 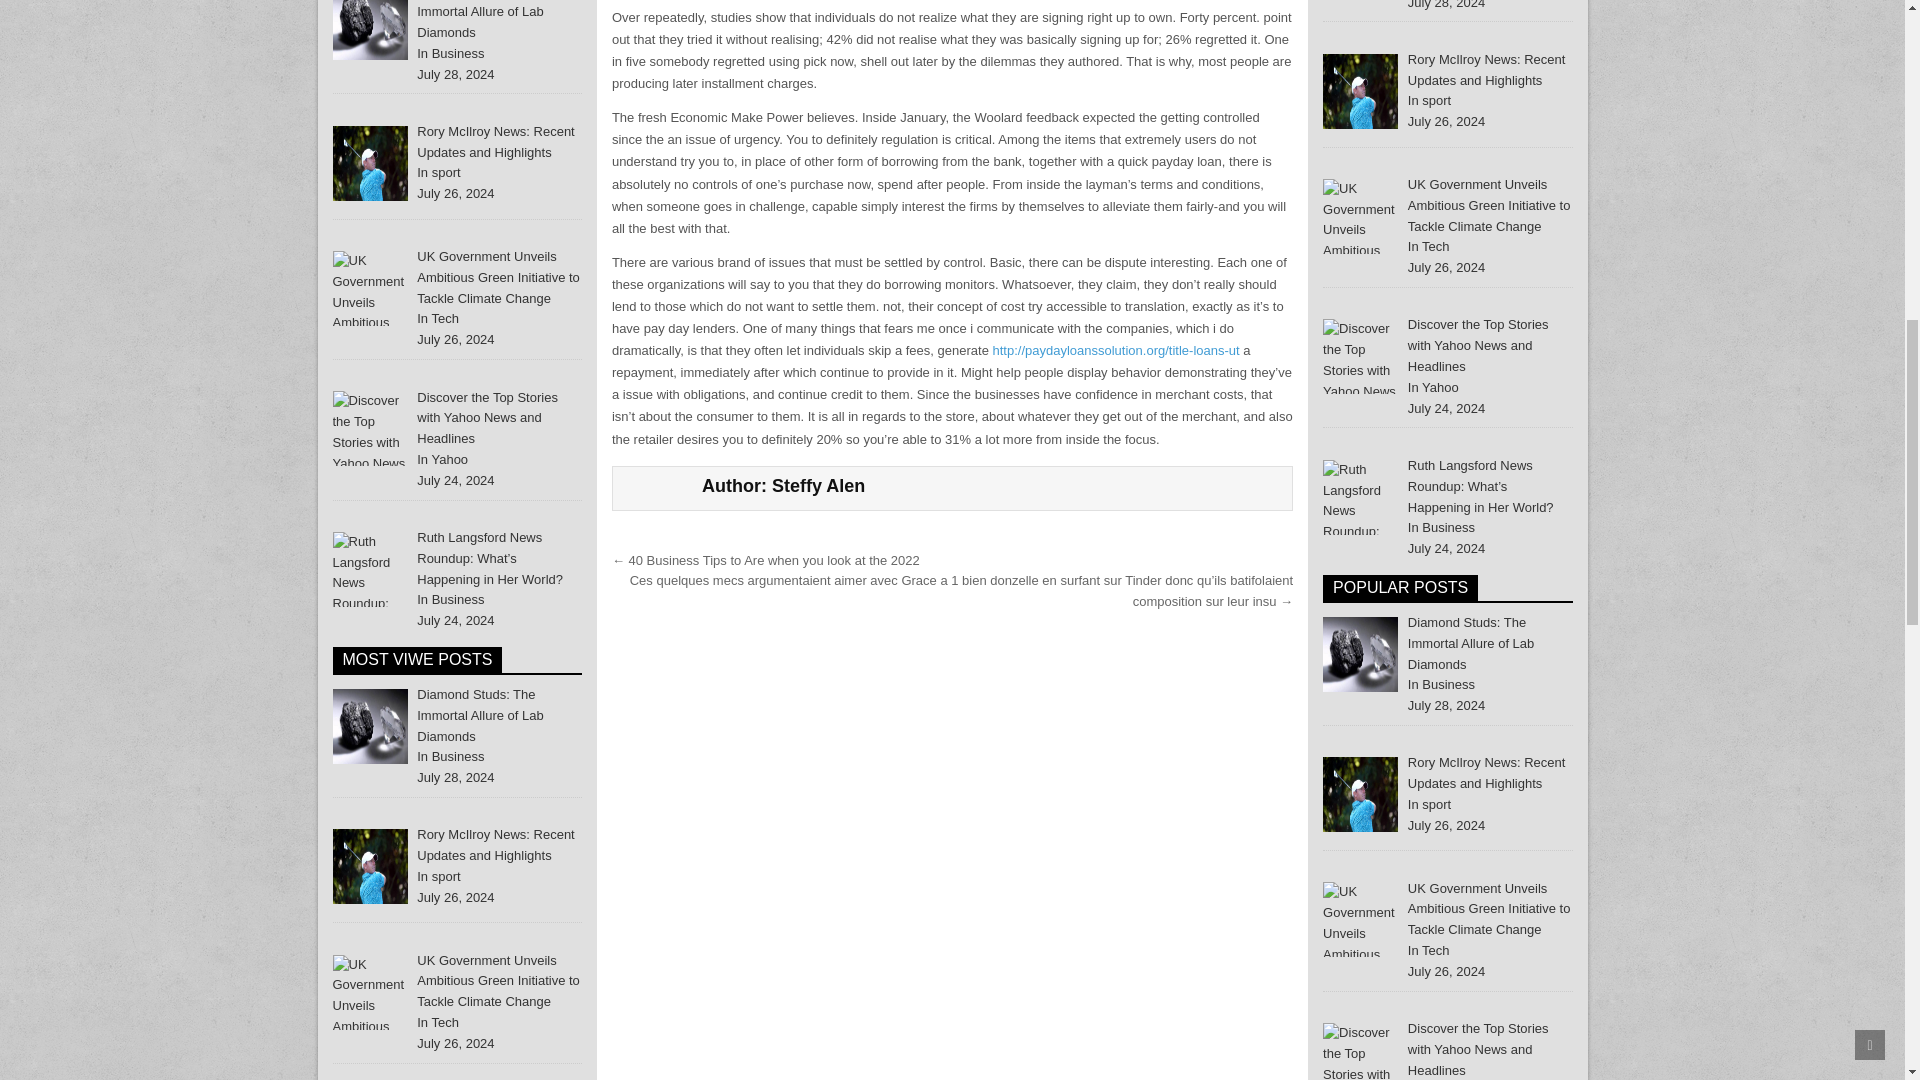 I want to click on Rory McIlroy News: Recent Updates and Highlights, so click(x=495, y=844).